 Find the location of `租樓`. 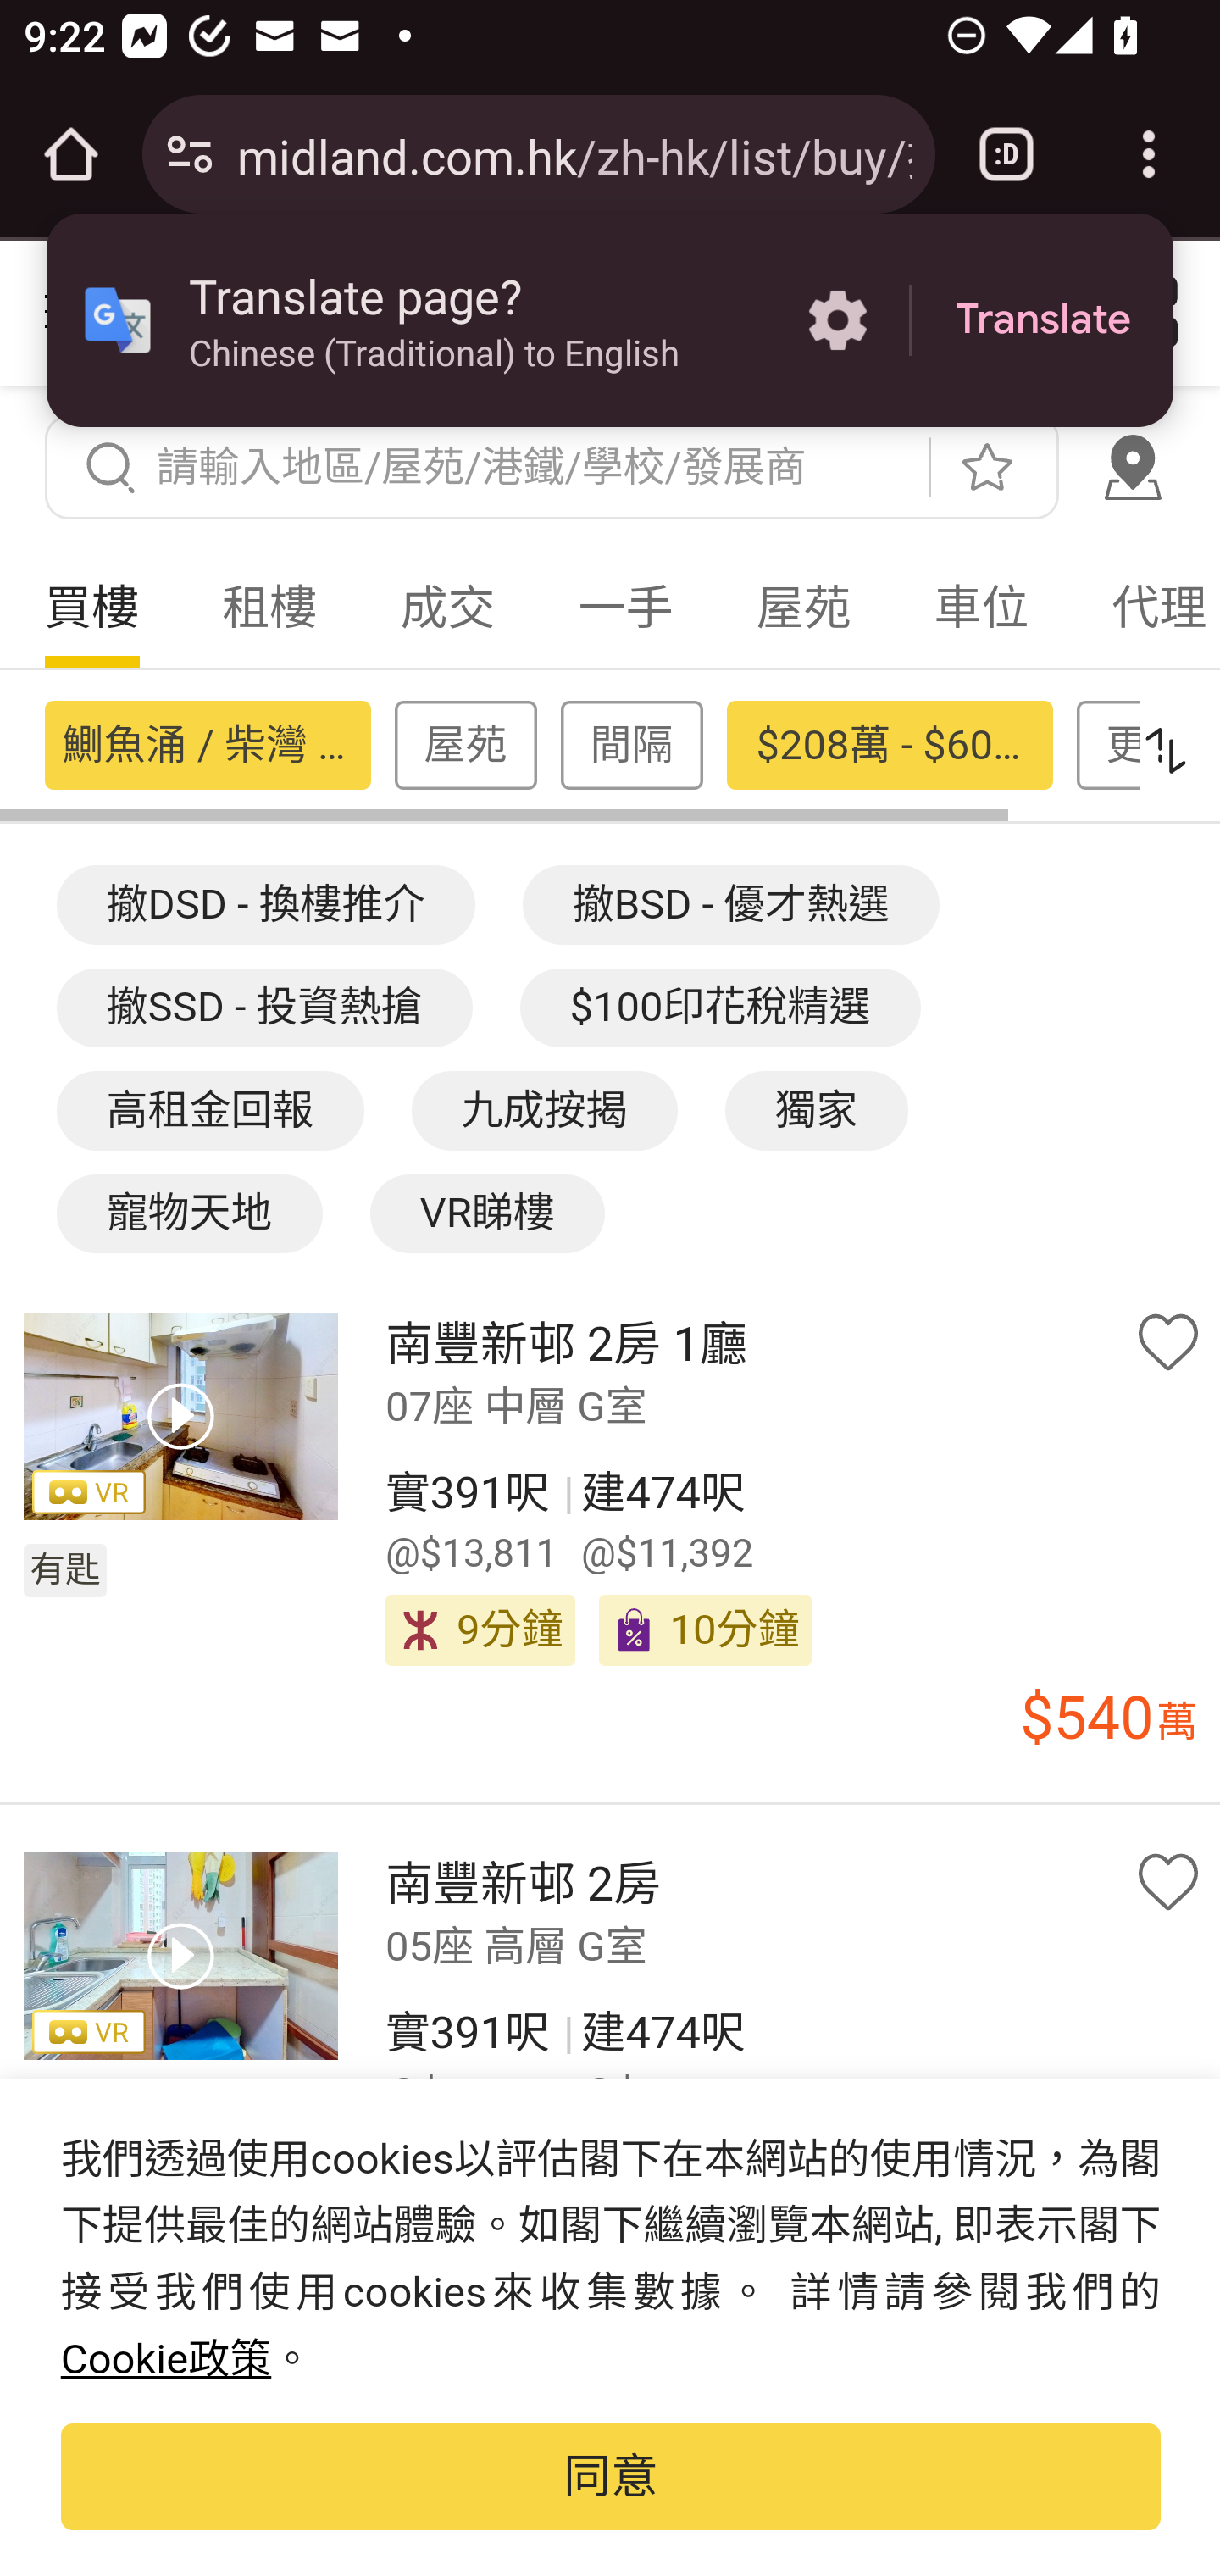

租樓 is located at coordinates (269, 608).